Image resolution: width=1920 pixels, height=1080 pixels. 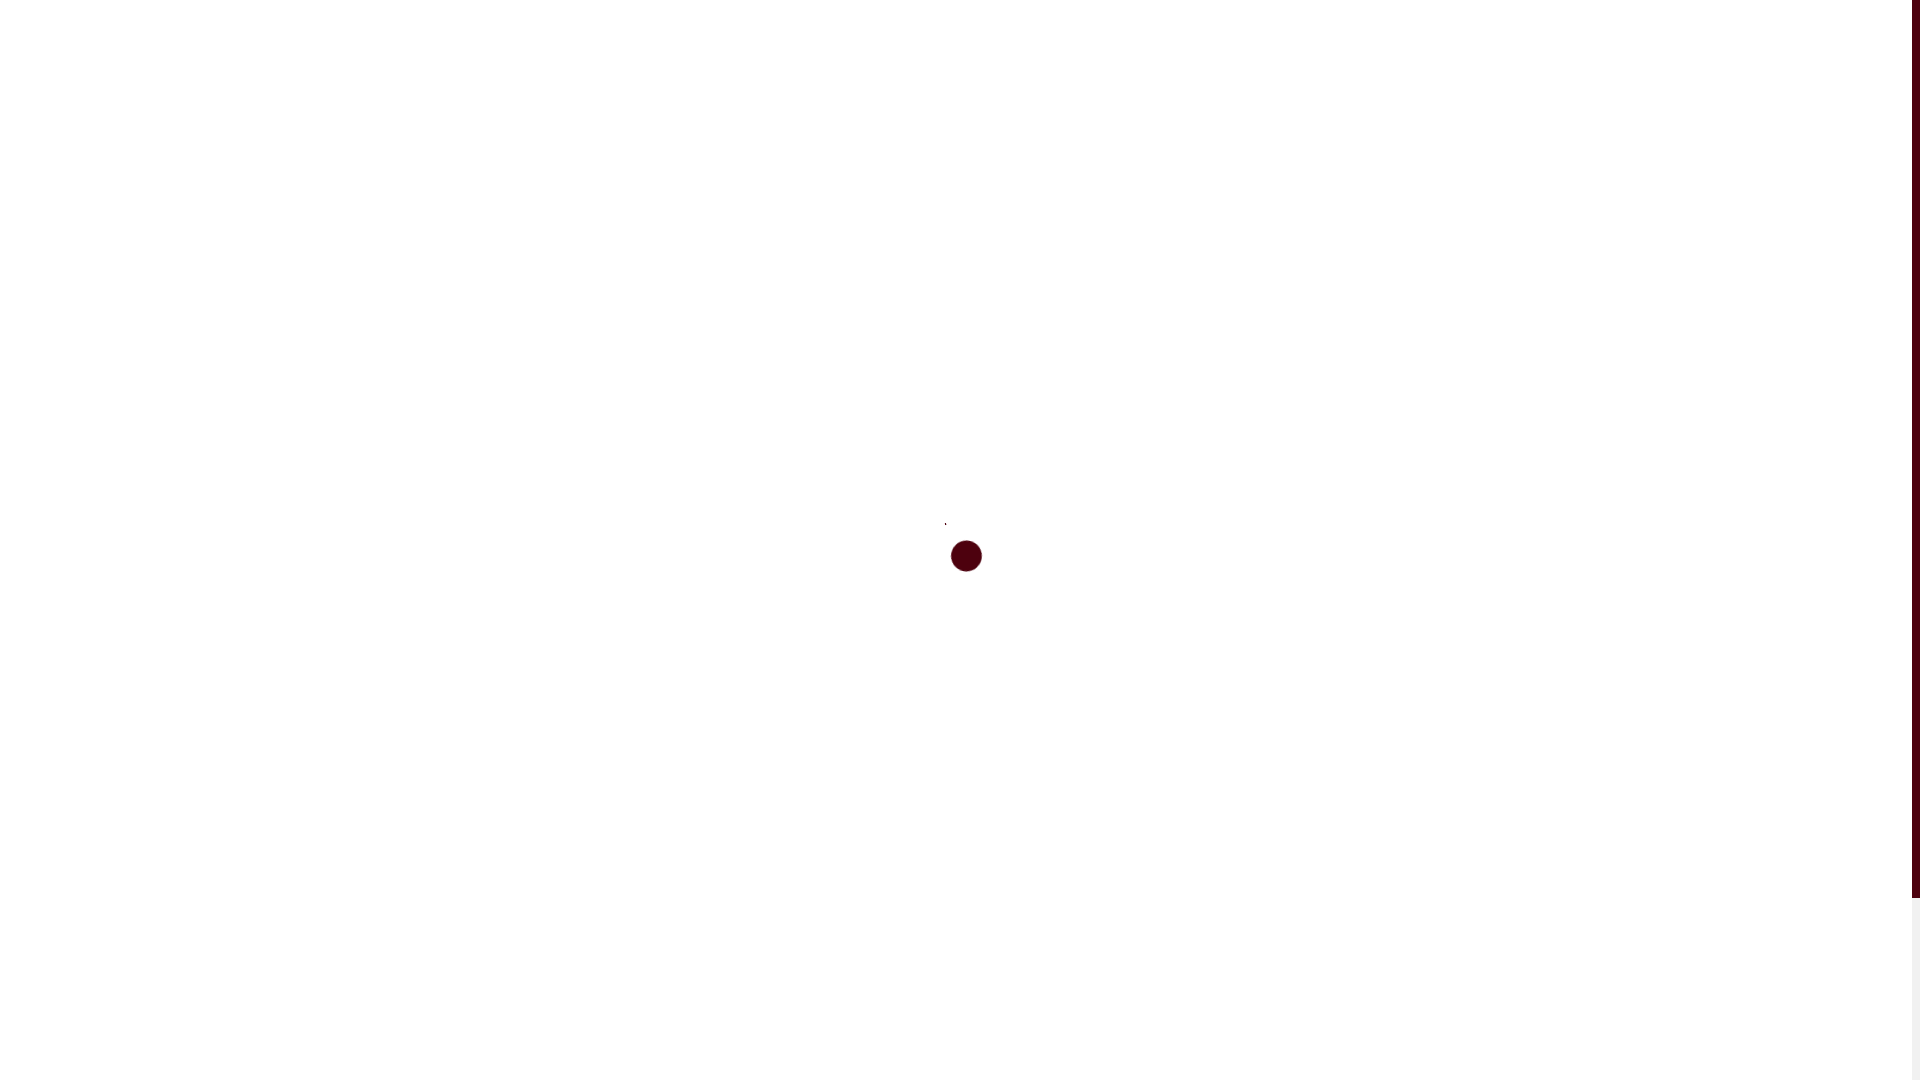 What do you see at coordinates (436, 994) in the screenshot?
I see `+375 (33) 623-26-16` at bounding box center [436, 994].